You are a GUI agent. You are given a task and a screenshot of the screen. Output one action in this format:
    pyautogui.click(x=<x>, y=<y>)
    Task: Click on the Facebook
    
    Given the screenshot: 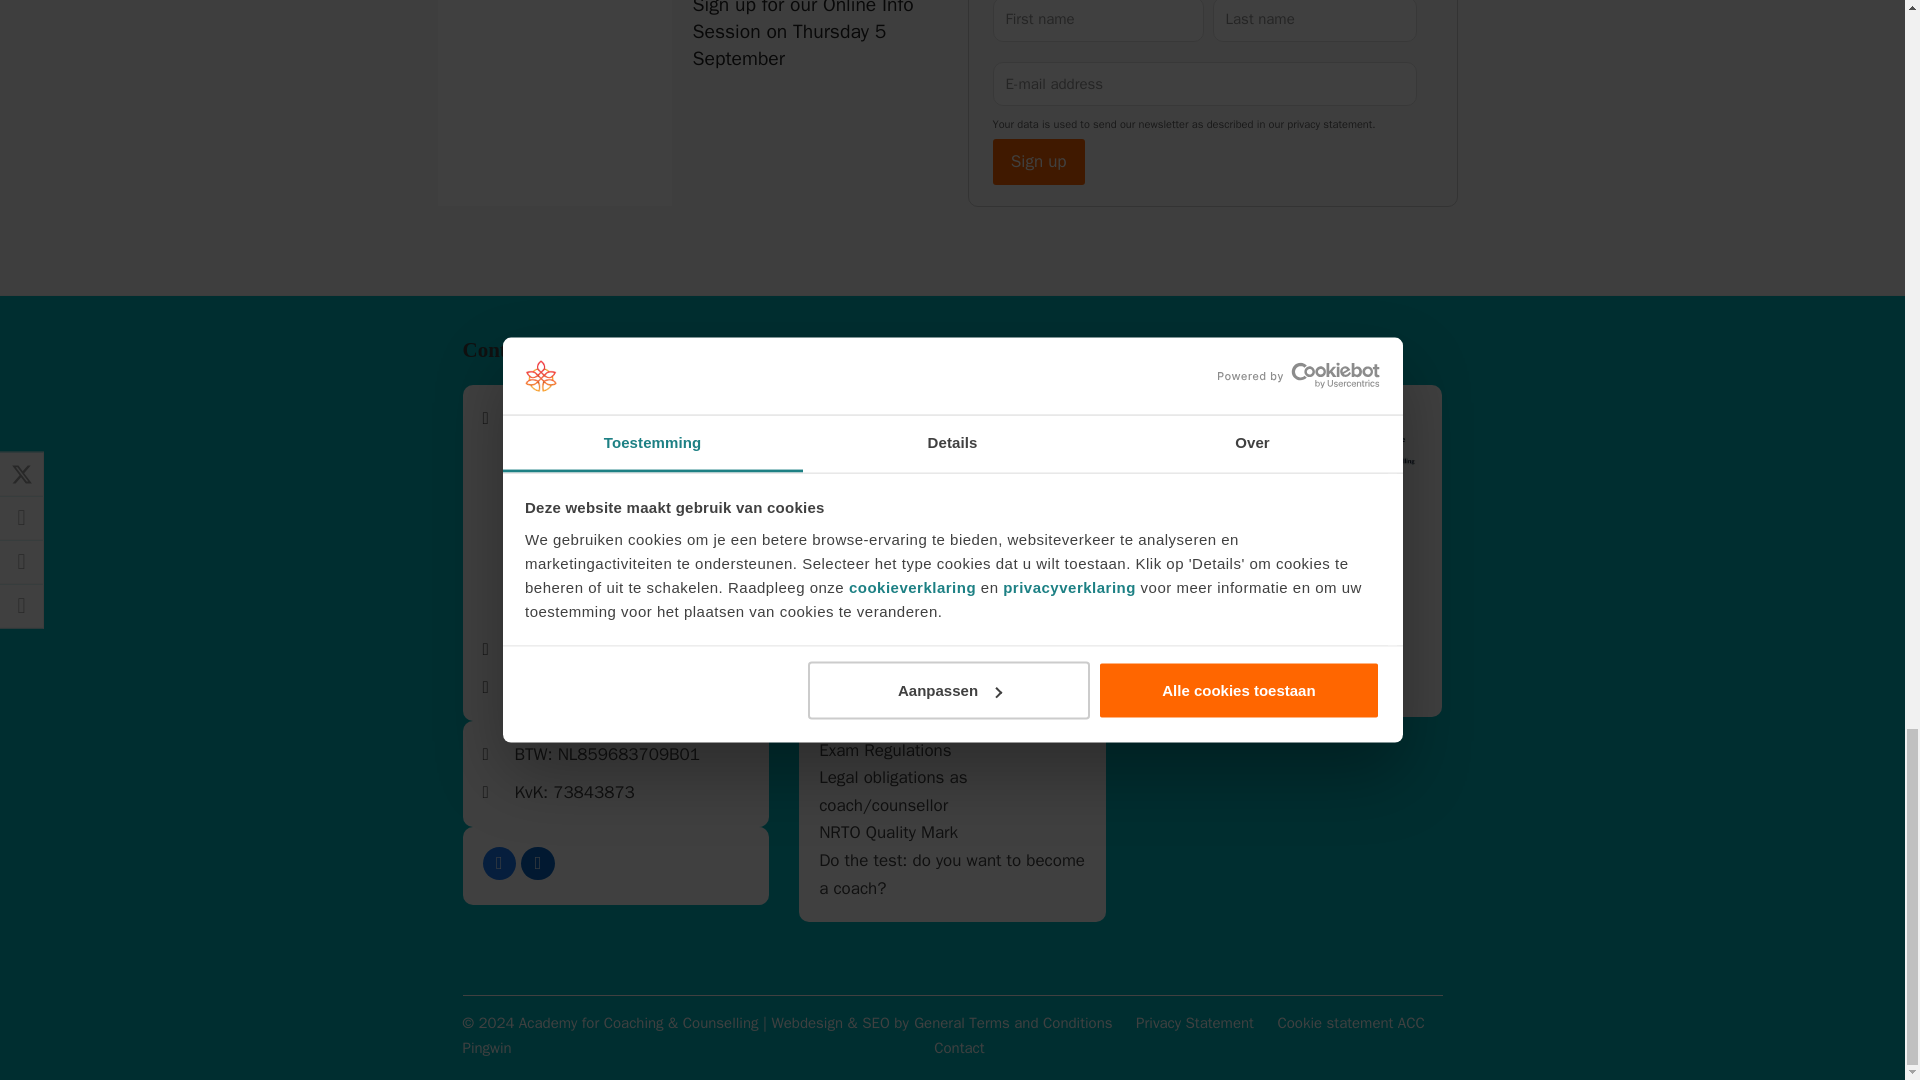 What is the action you would take?
    pyautogui.click(x=498, y=864)
    